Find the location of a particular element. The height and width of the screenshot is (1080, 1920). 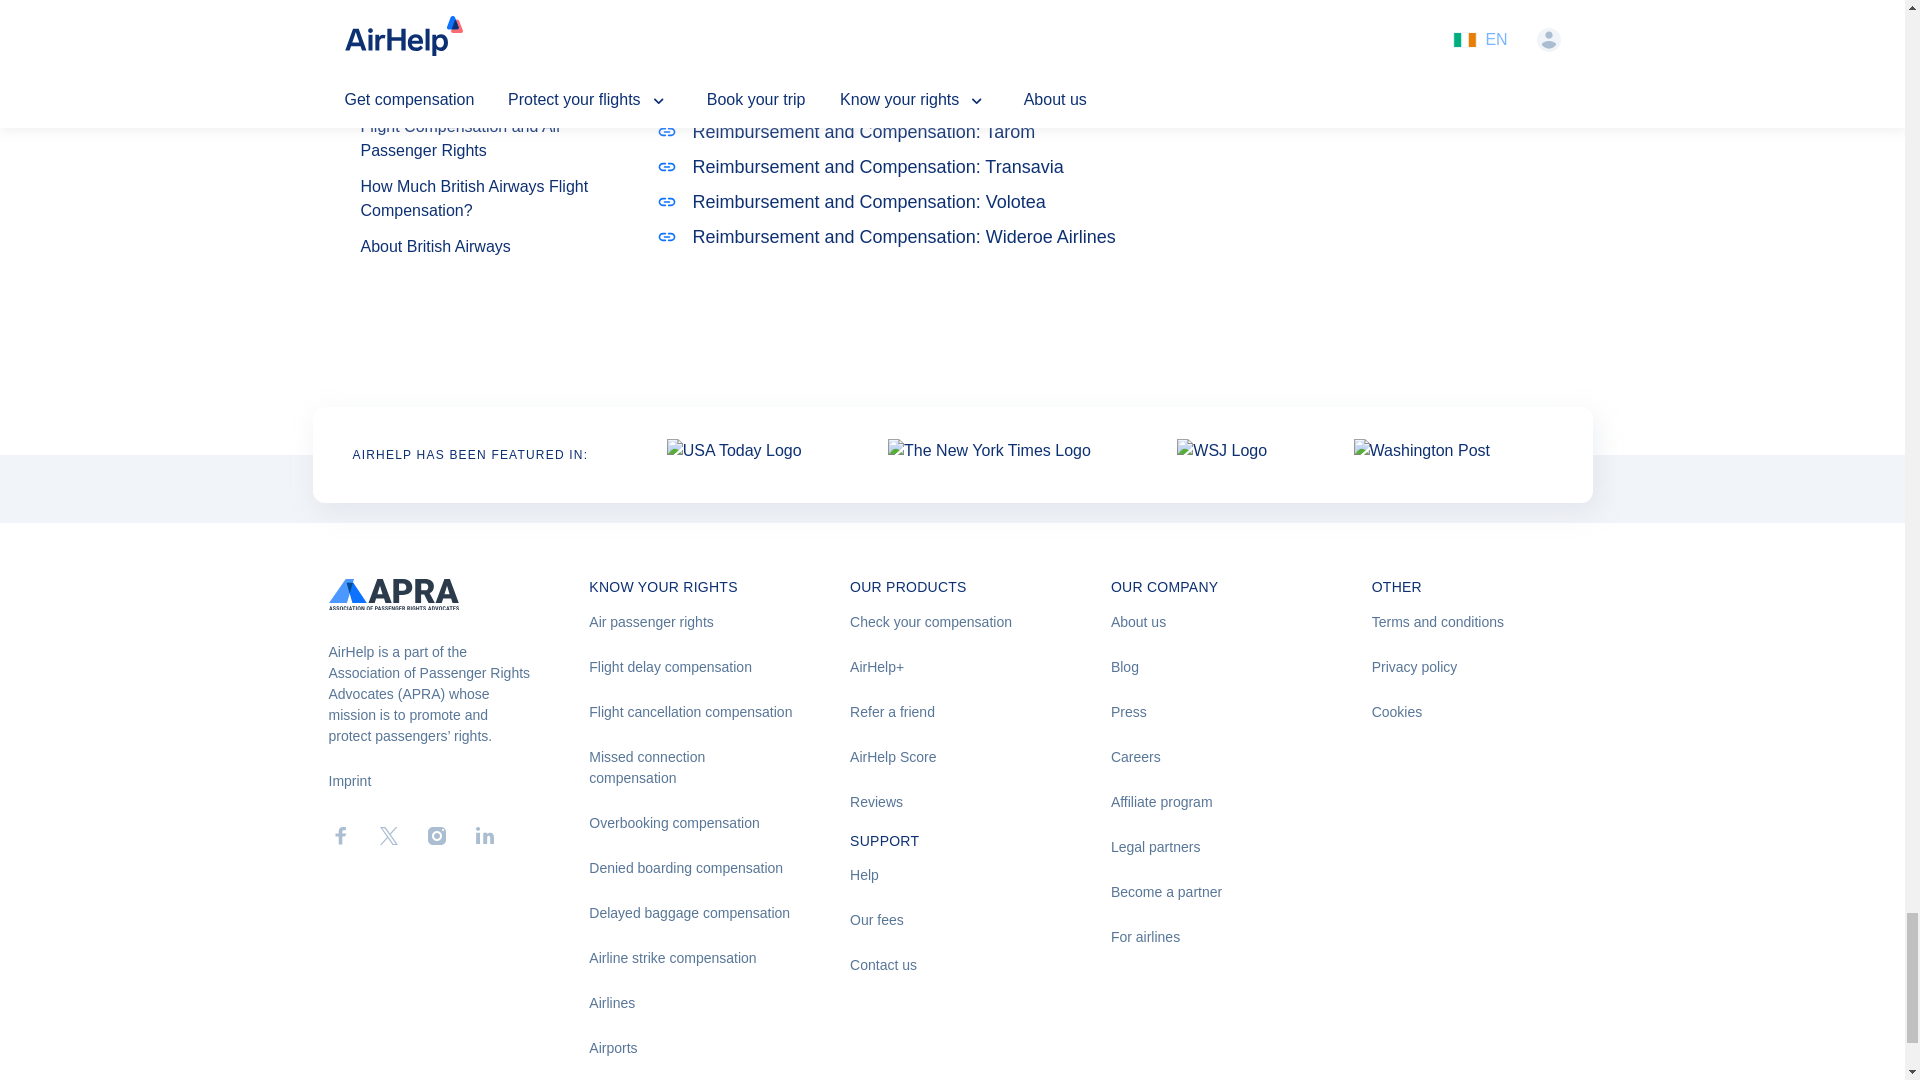

SocialLinkedin is located at coordinates (484, 836).